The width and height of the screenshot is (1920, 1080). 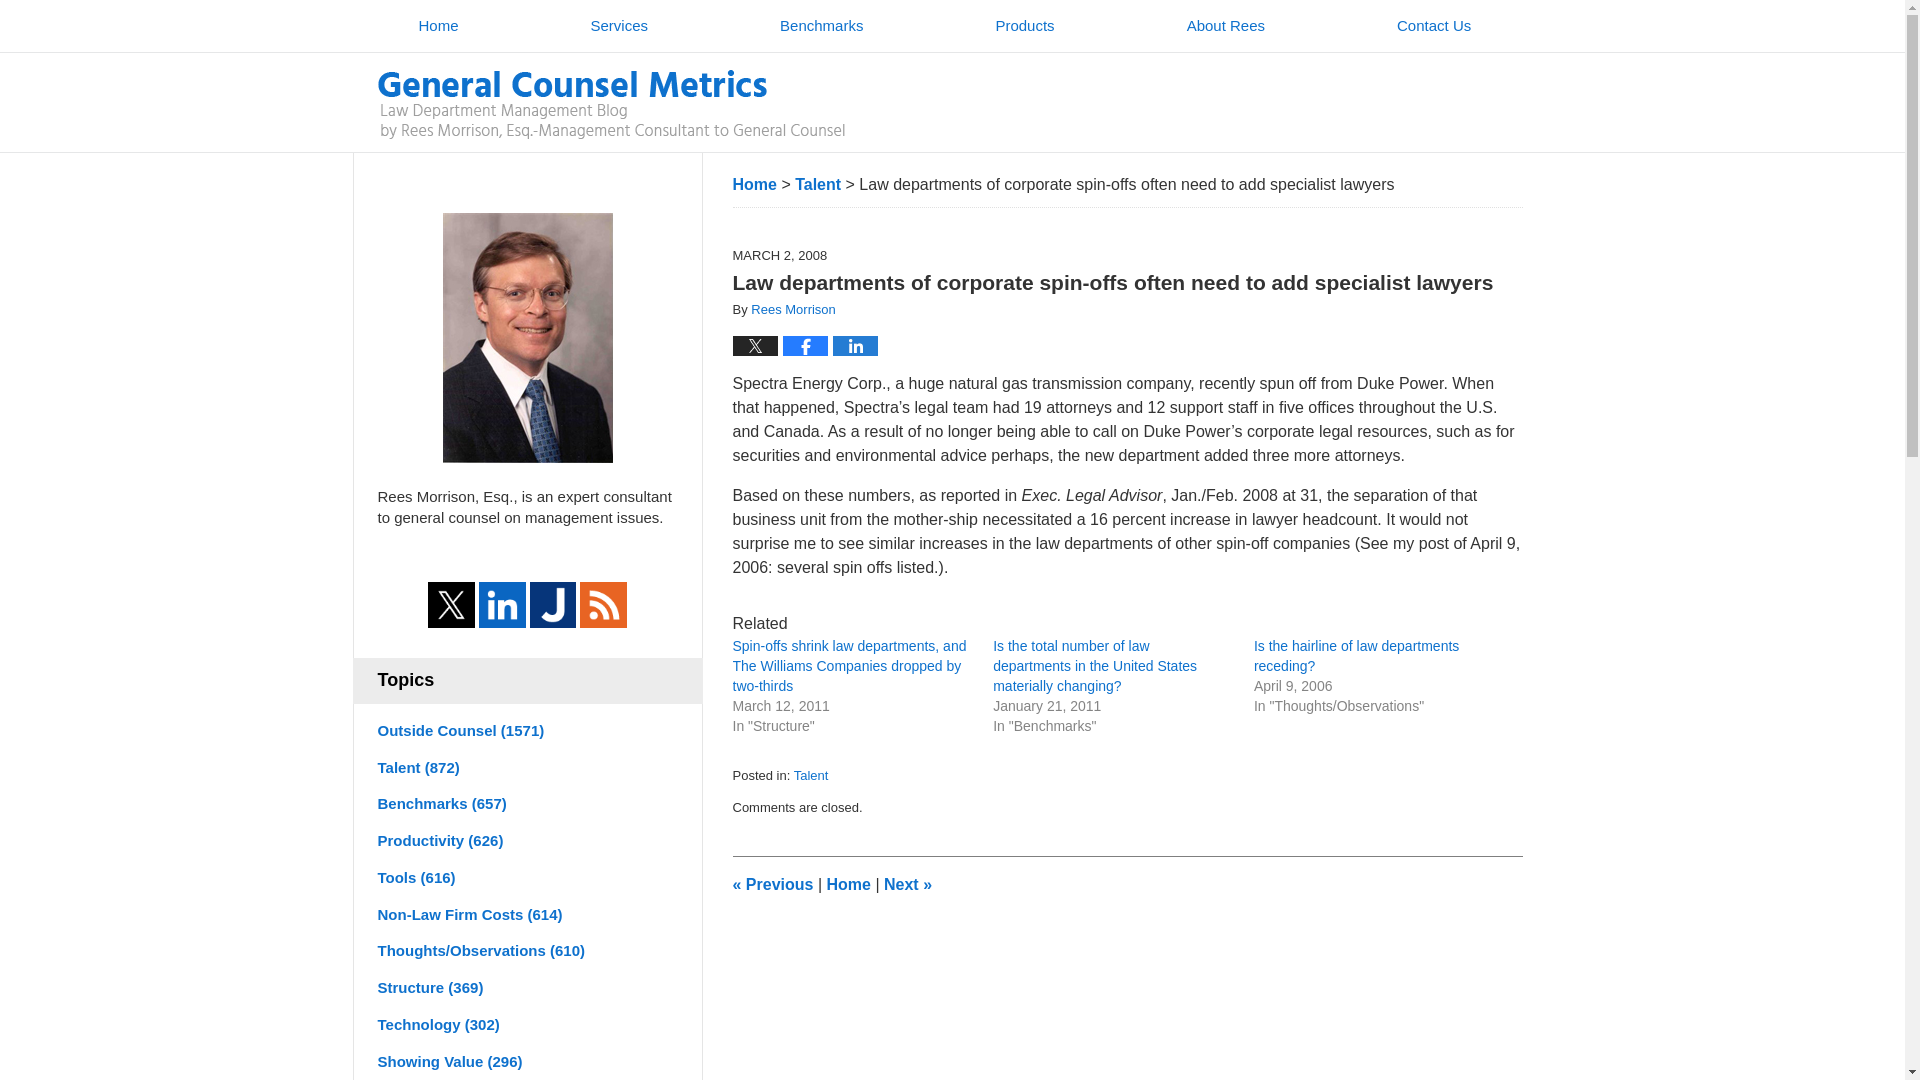 What do you see at coordinates (619, 26) in the screenshot?
I see `Services` at bounding box center [619, 26].